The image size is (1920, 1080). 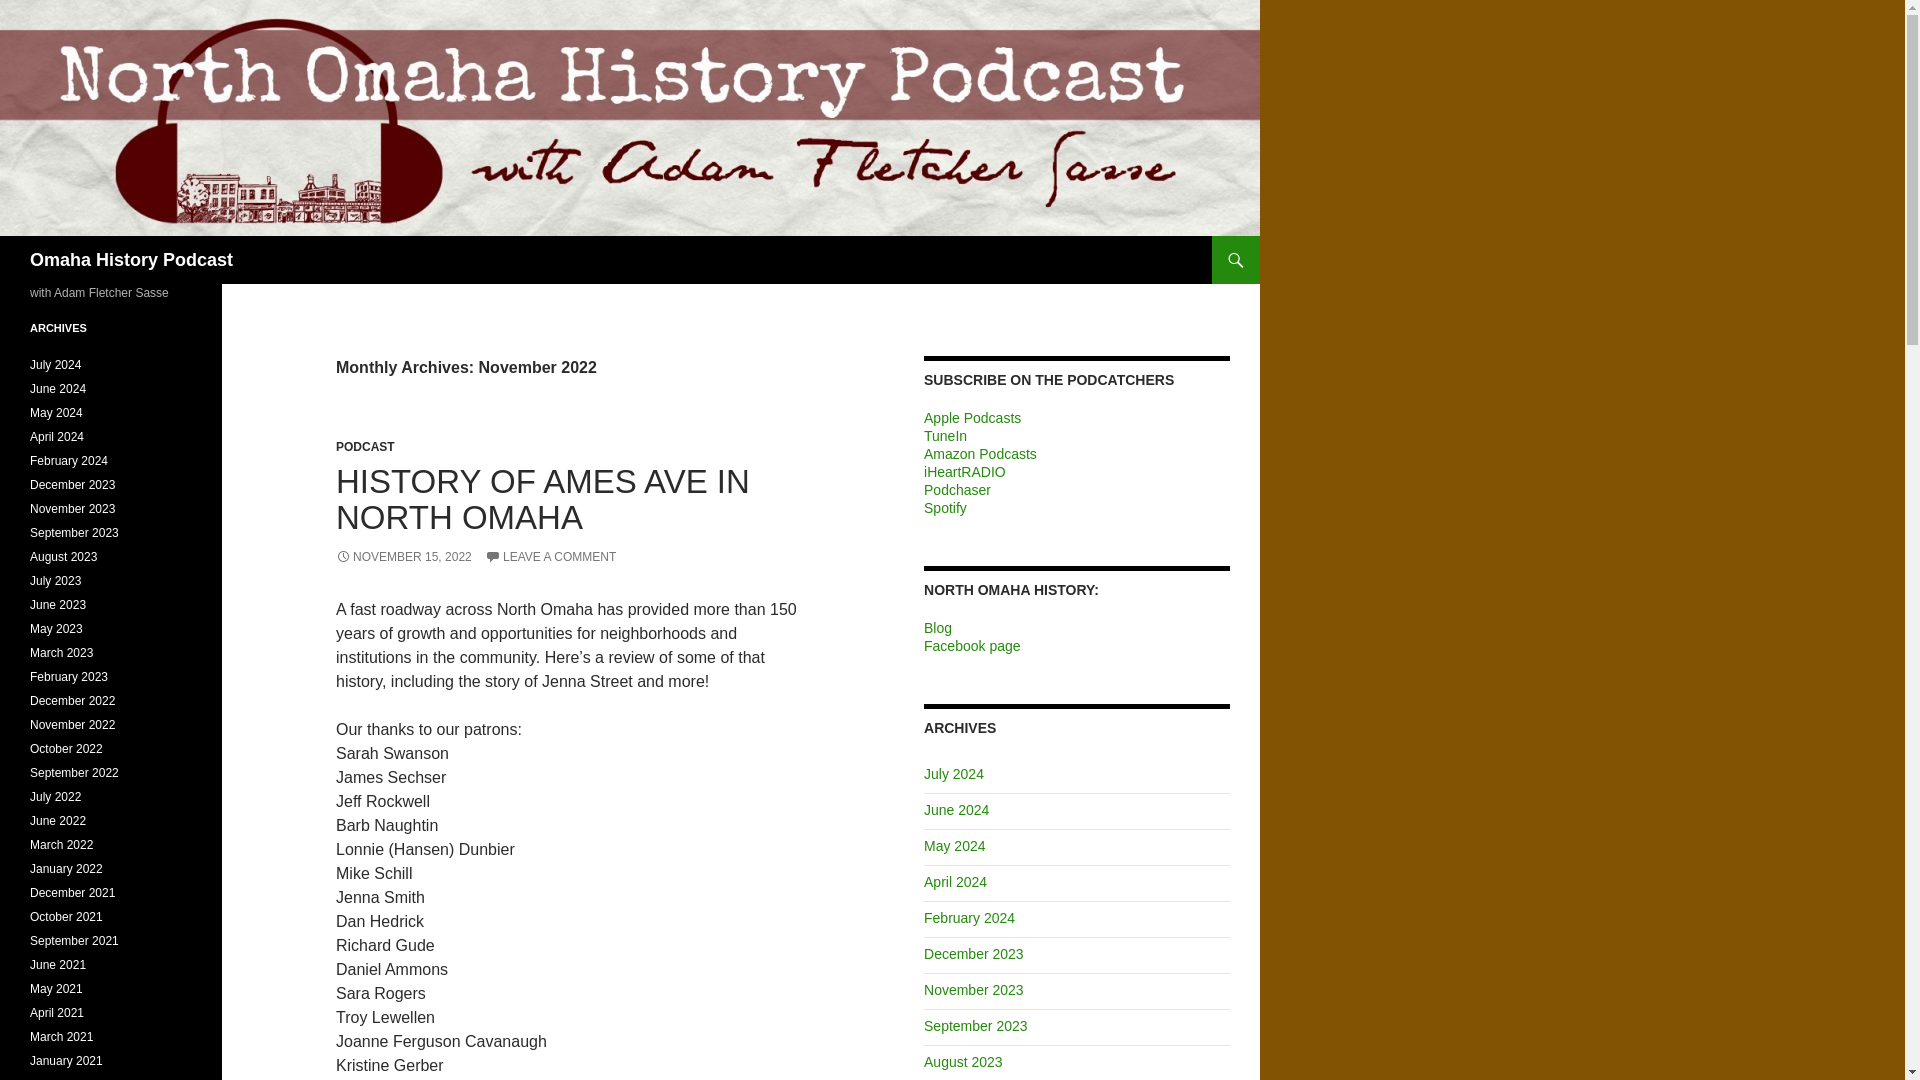 What do you see at coordinates (404, 556) in the screenshot?
I see `NOVEMBER 15, 2022` at bounding box center [404, 556].